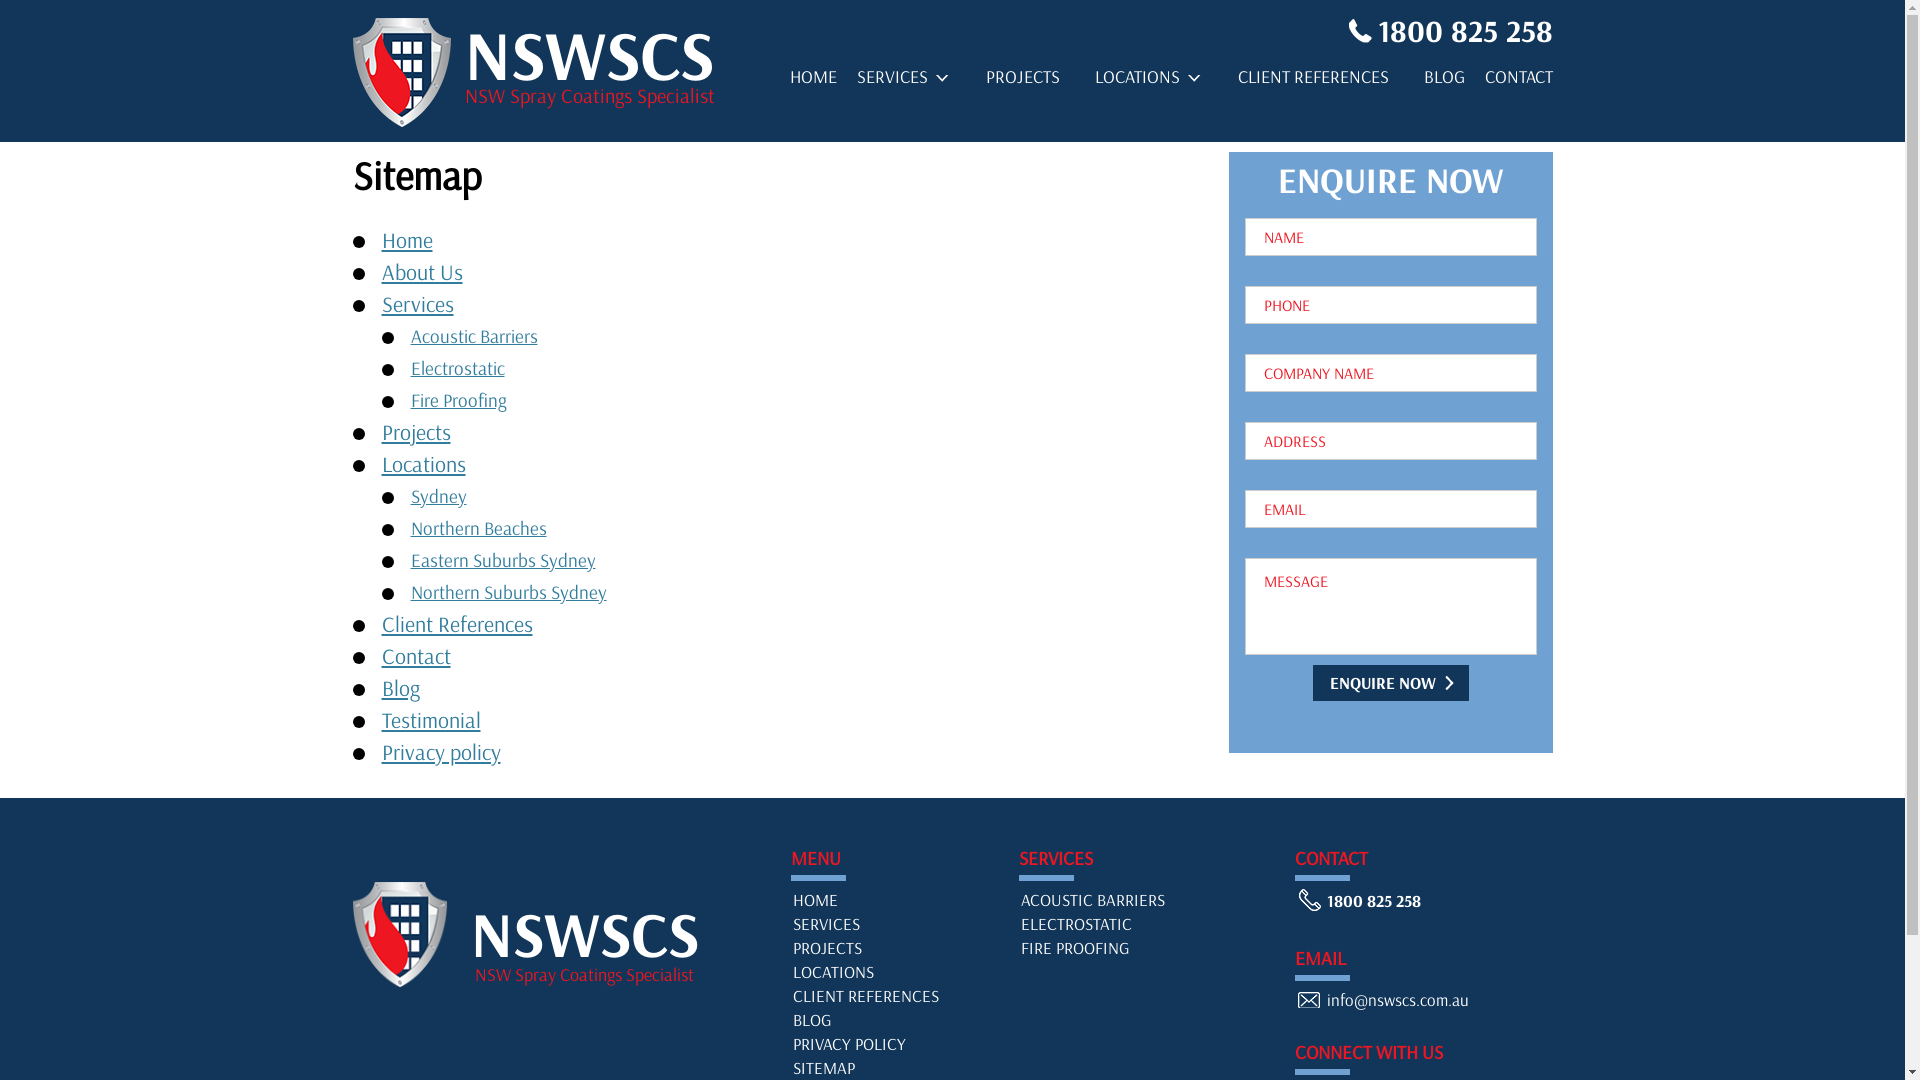 This screenshot has height=1080, width=1920. What do you see at coordinates (520, 592) in the screenshot?
I see `Northern Suburbs Sydney` at bounding box center [520, 592].